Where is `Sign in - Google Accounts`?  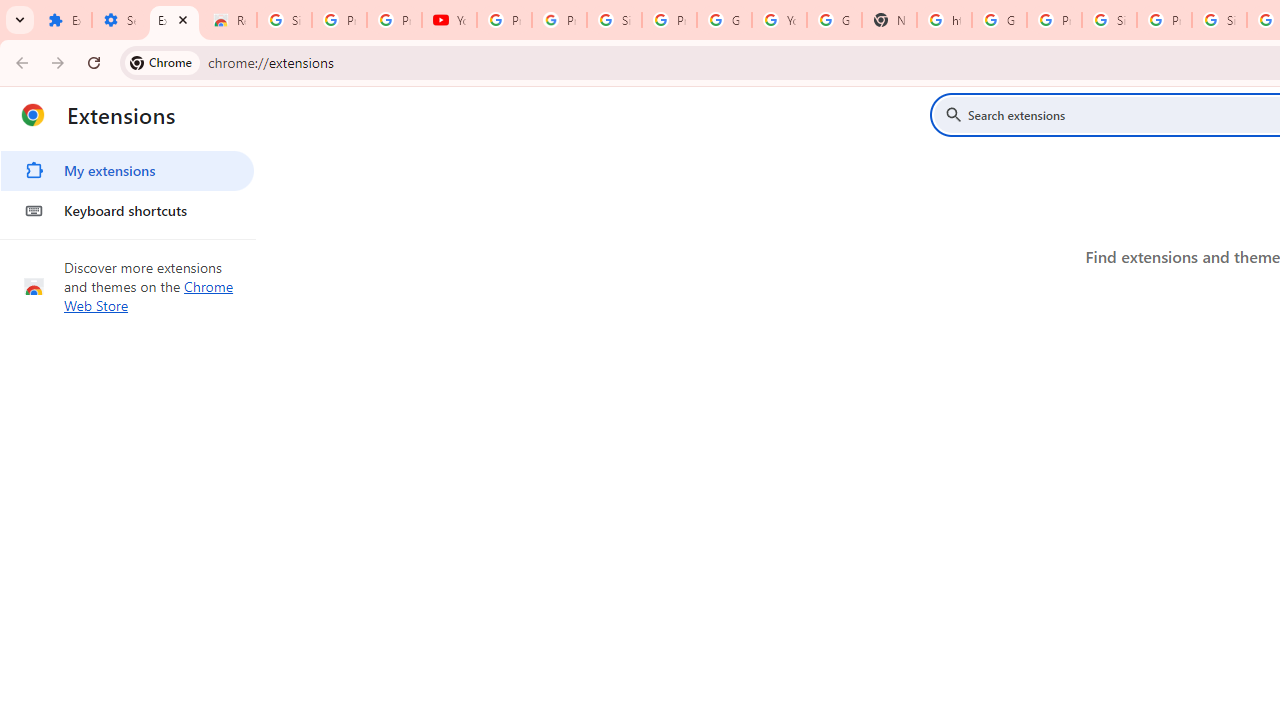
Sign in - Google Accounts is located at coordinates (1108, 20).